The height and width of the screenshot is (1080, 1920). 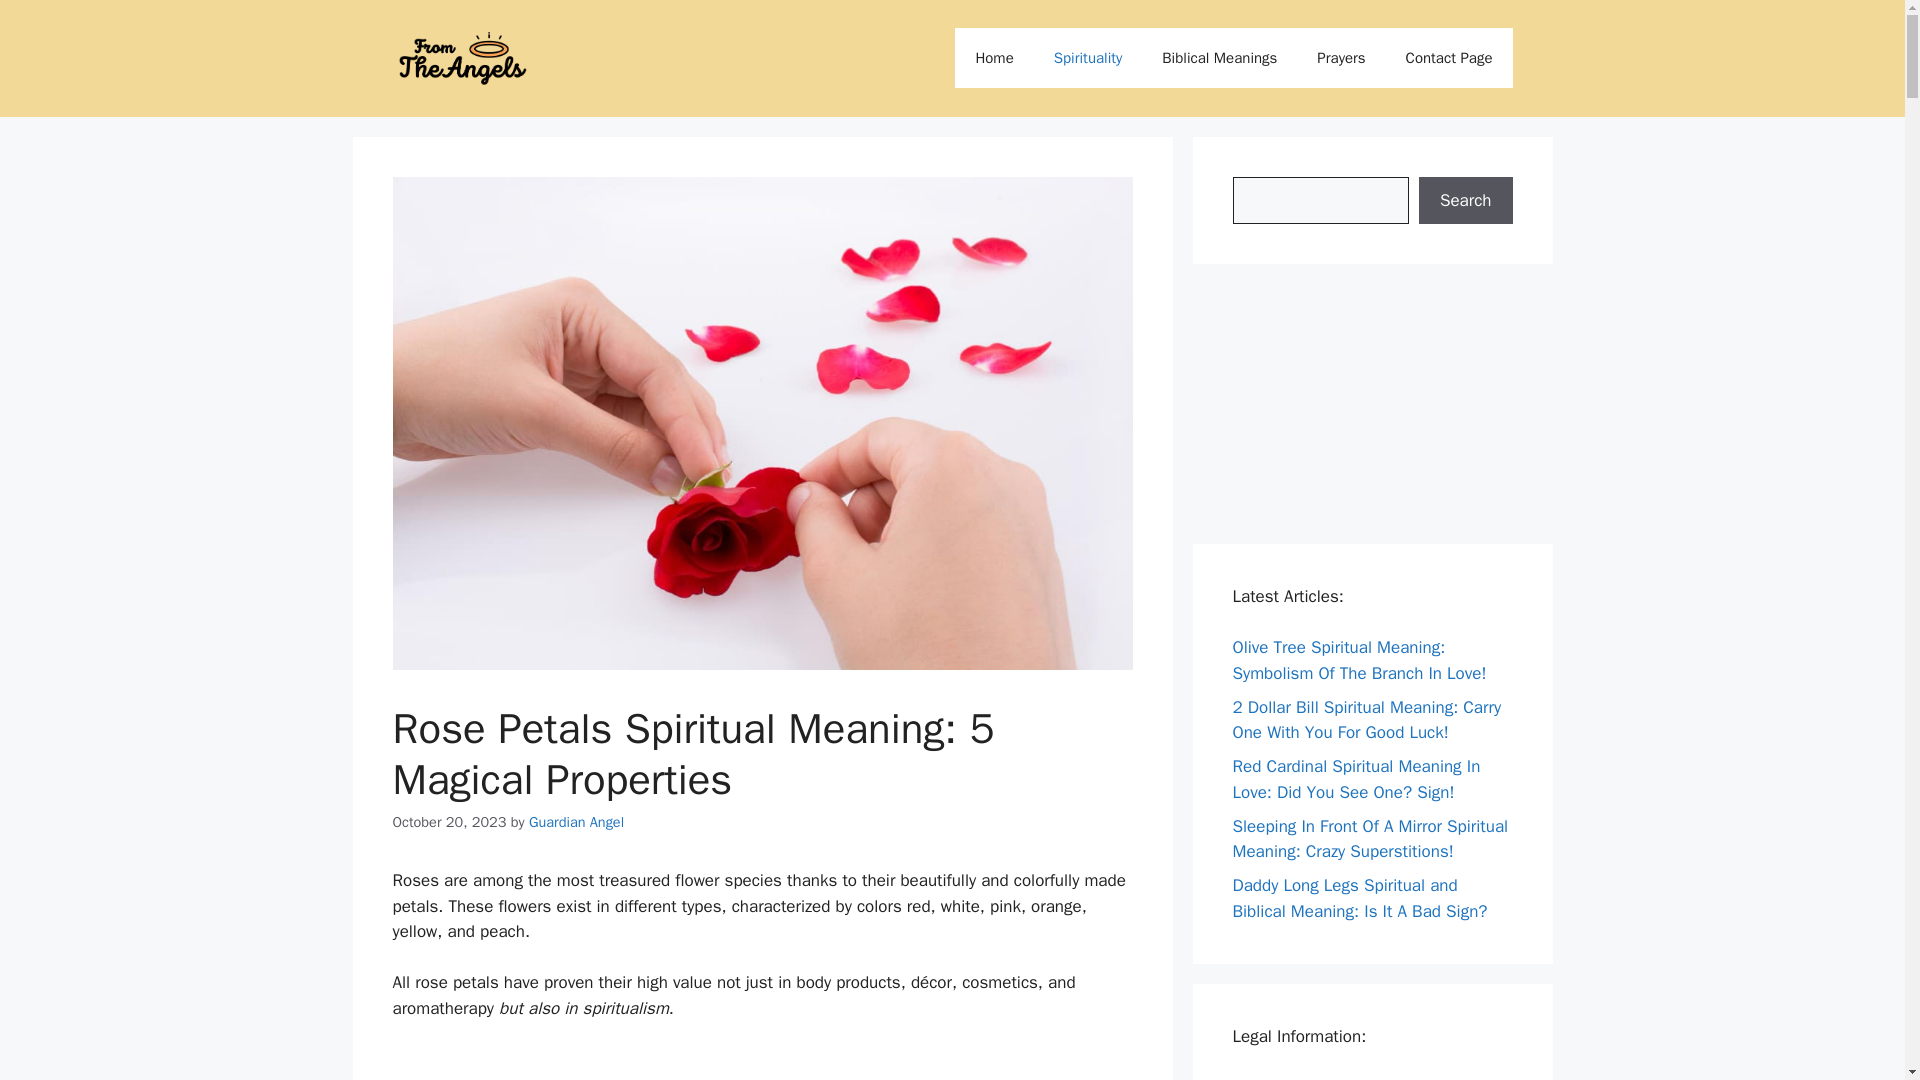 I want to click on Search, so click(x=1465, y=200).